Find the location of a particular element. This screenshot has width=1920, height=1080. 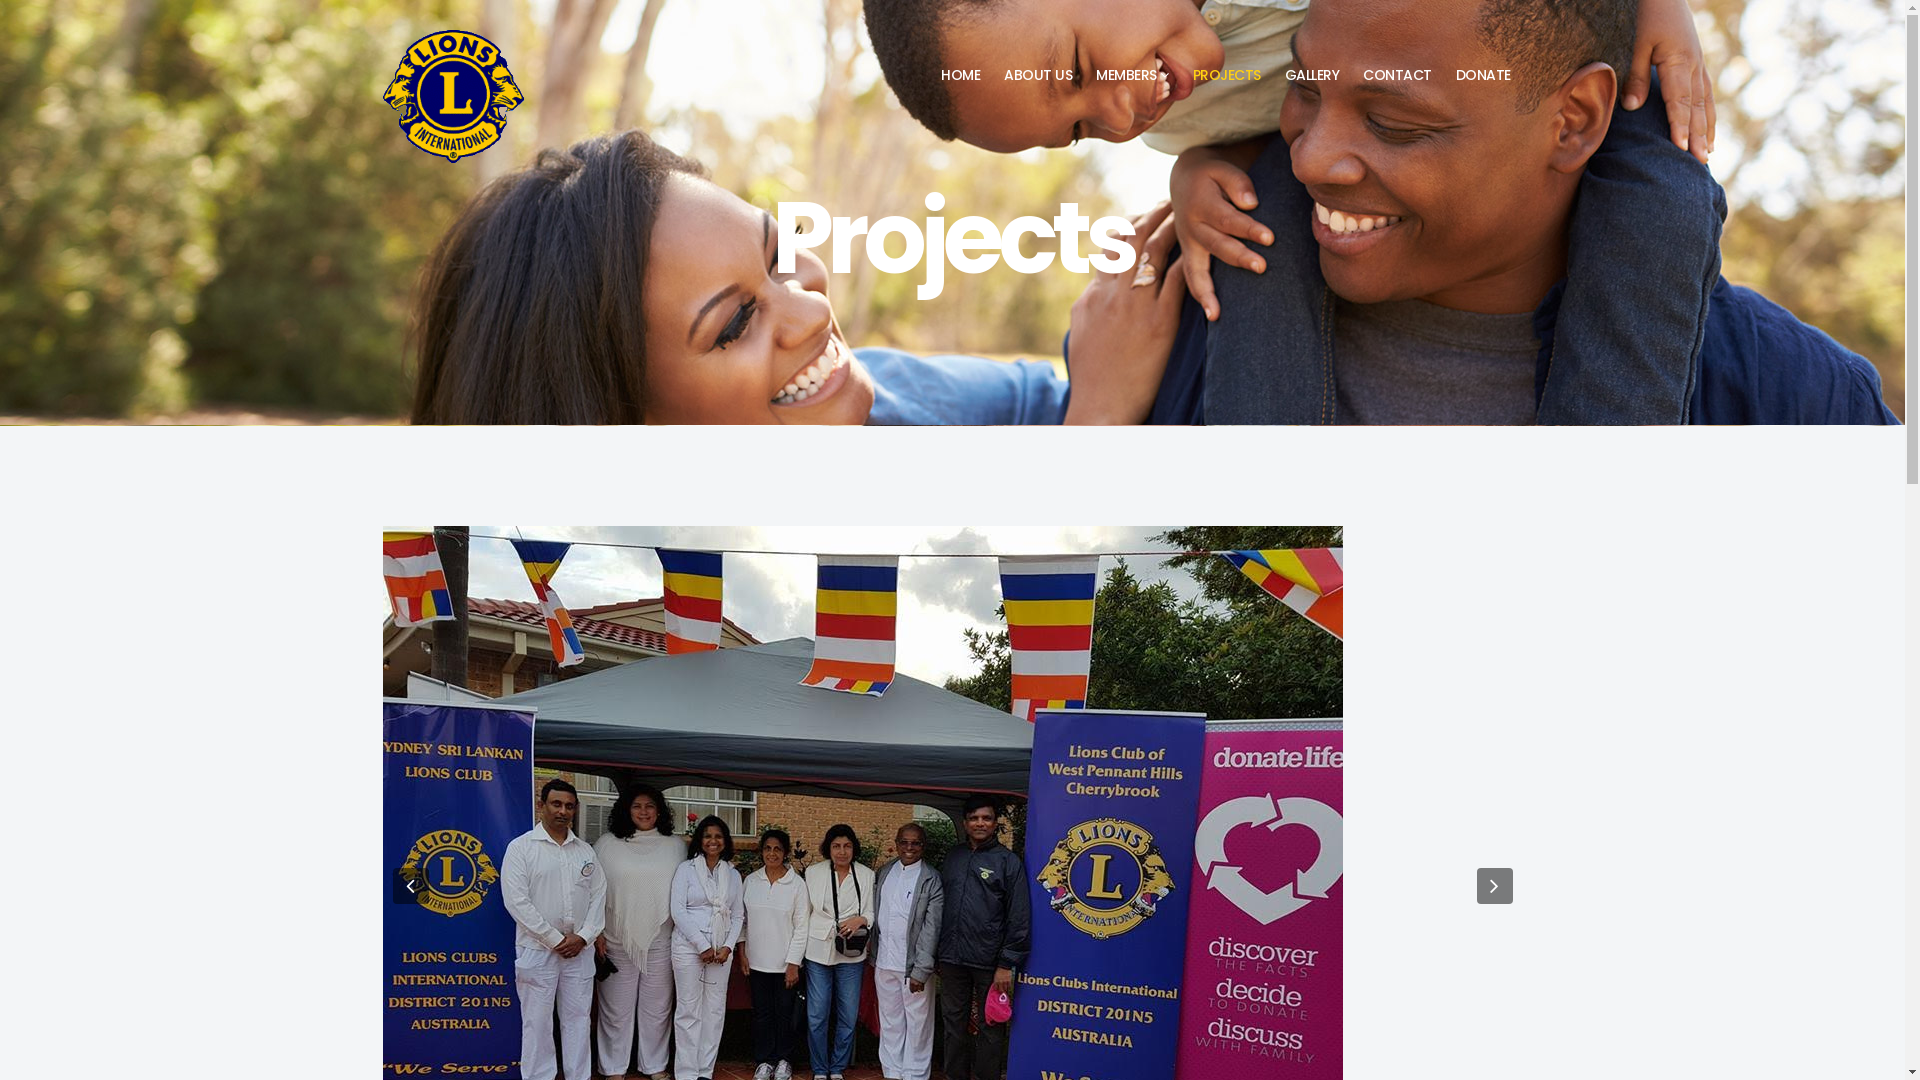

MEMBERS is located at coordinates (1132, 75).